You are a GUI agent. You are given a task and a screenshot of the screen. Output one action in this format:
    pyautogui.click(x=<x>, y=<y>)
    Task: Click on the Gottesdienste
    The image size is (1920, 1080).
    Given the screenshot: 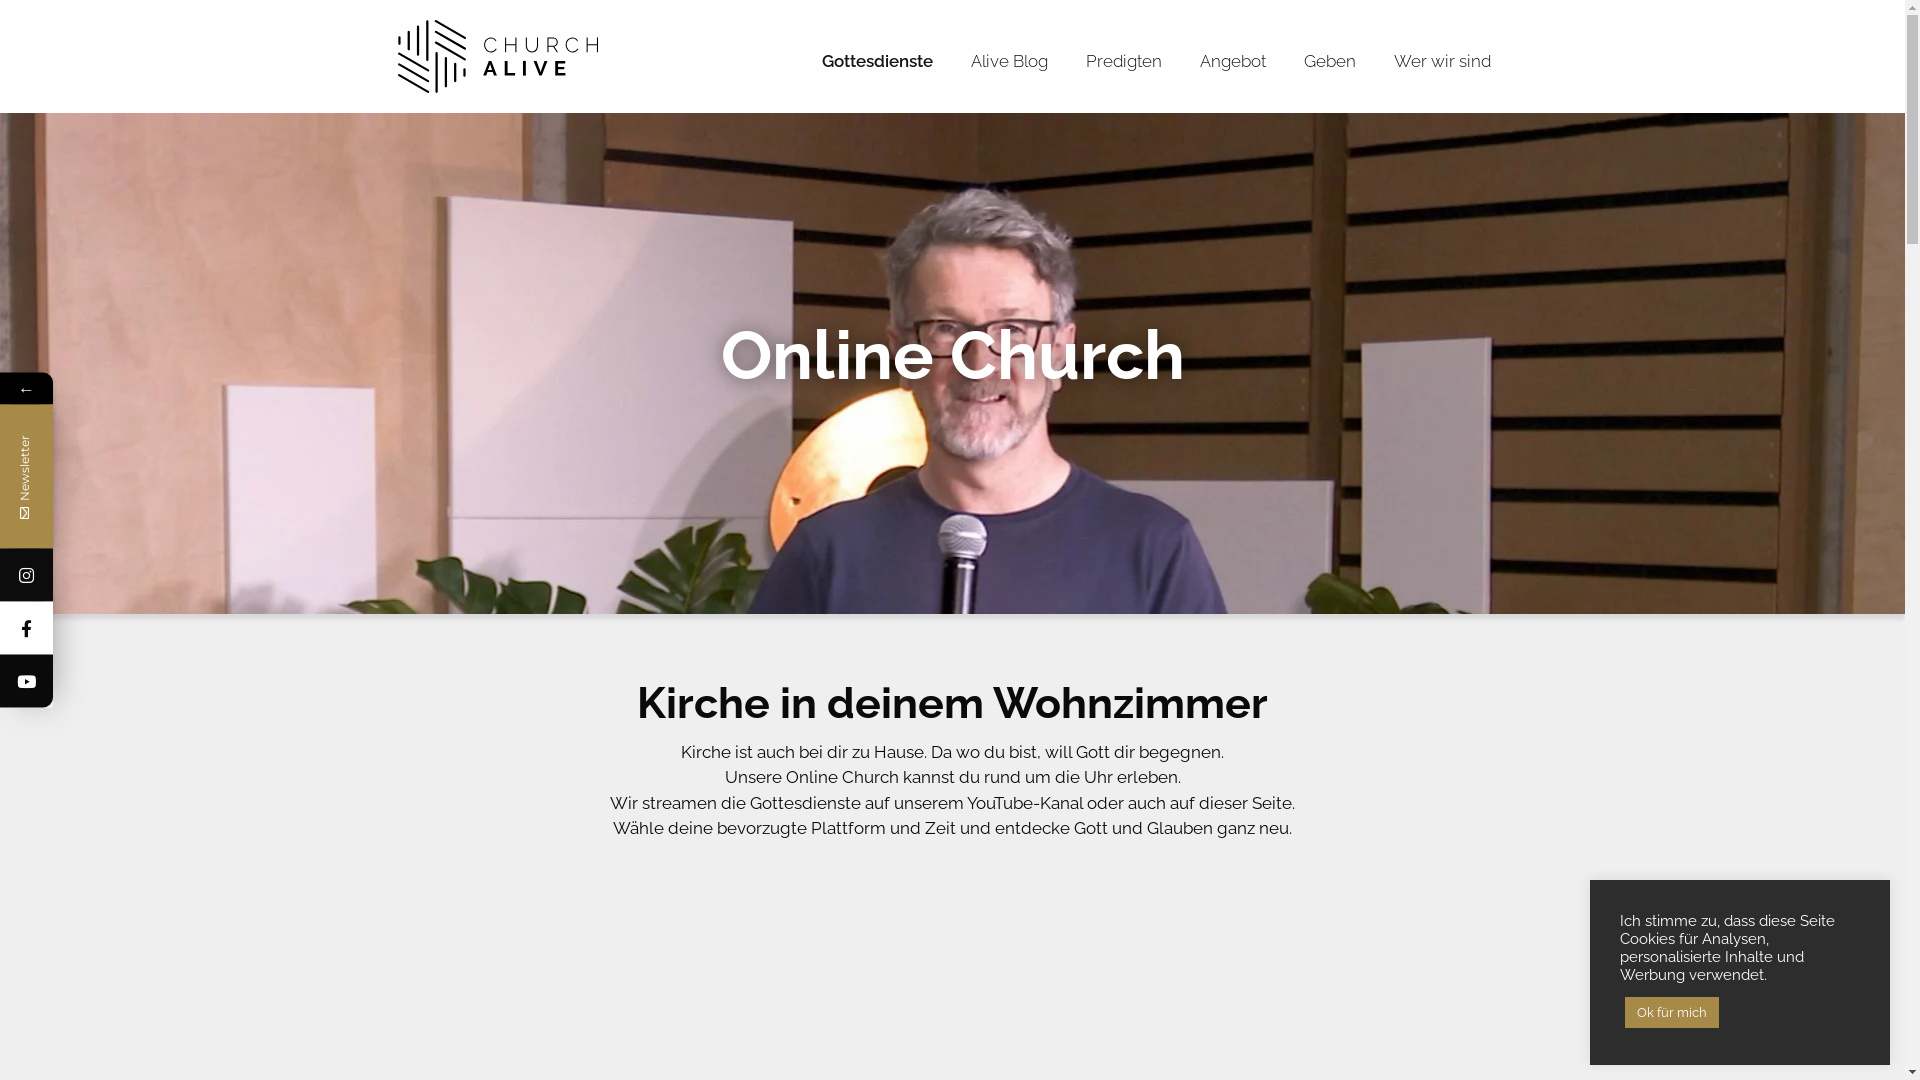 What is the action you would take?
    pyautogui.click(x=878, y=62)
    